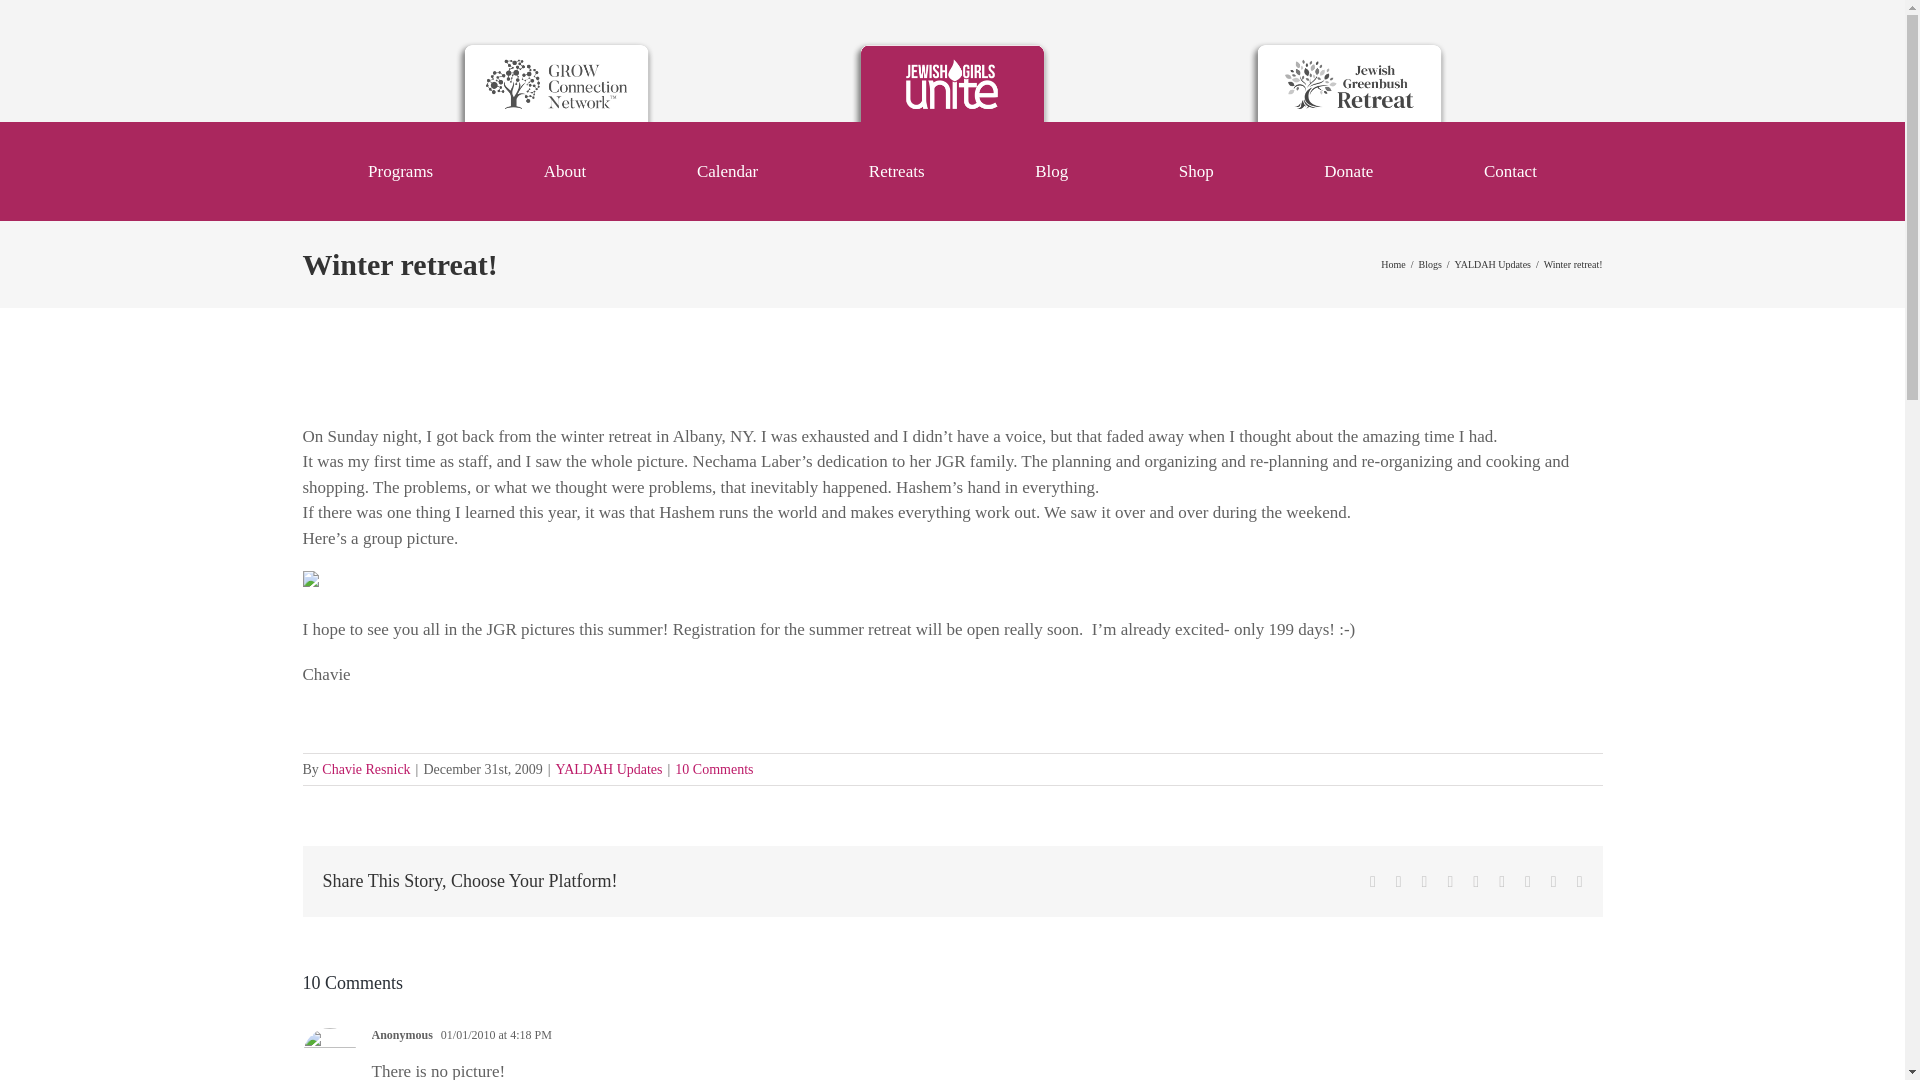 This screenshot has width=1920, height=1080. What do you see at coordinates (1348, 170) in the screenshot?
I see `Donate` at bounding box center [1348, 170].